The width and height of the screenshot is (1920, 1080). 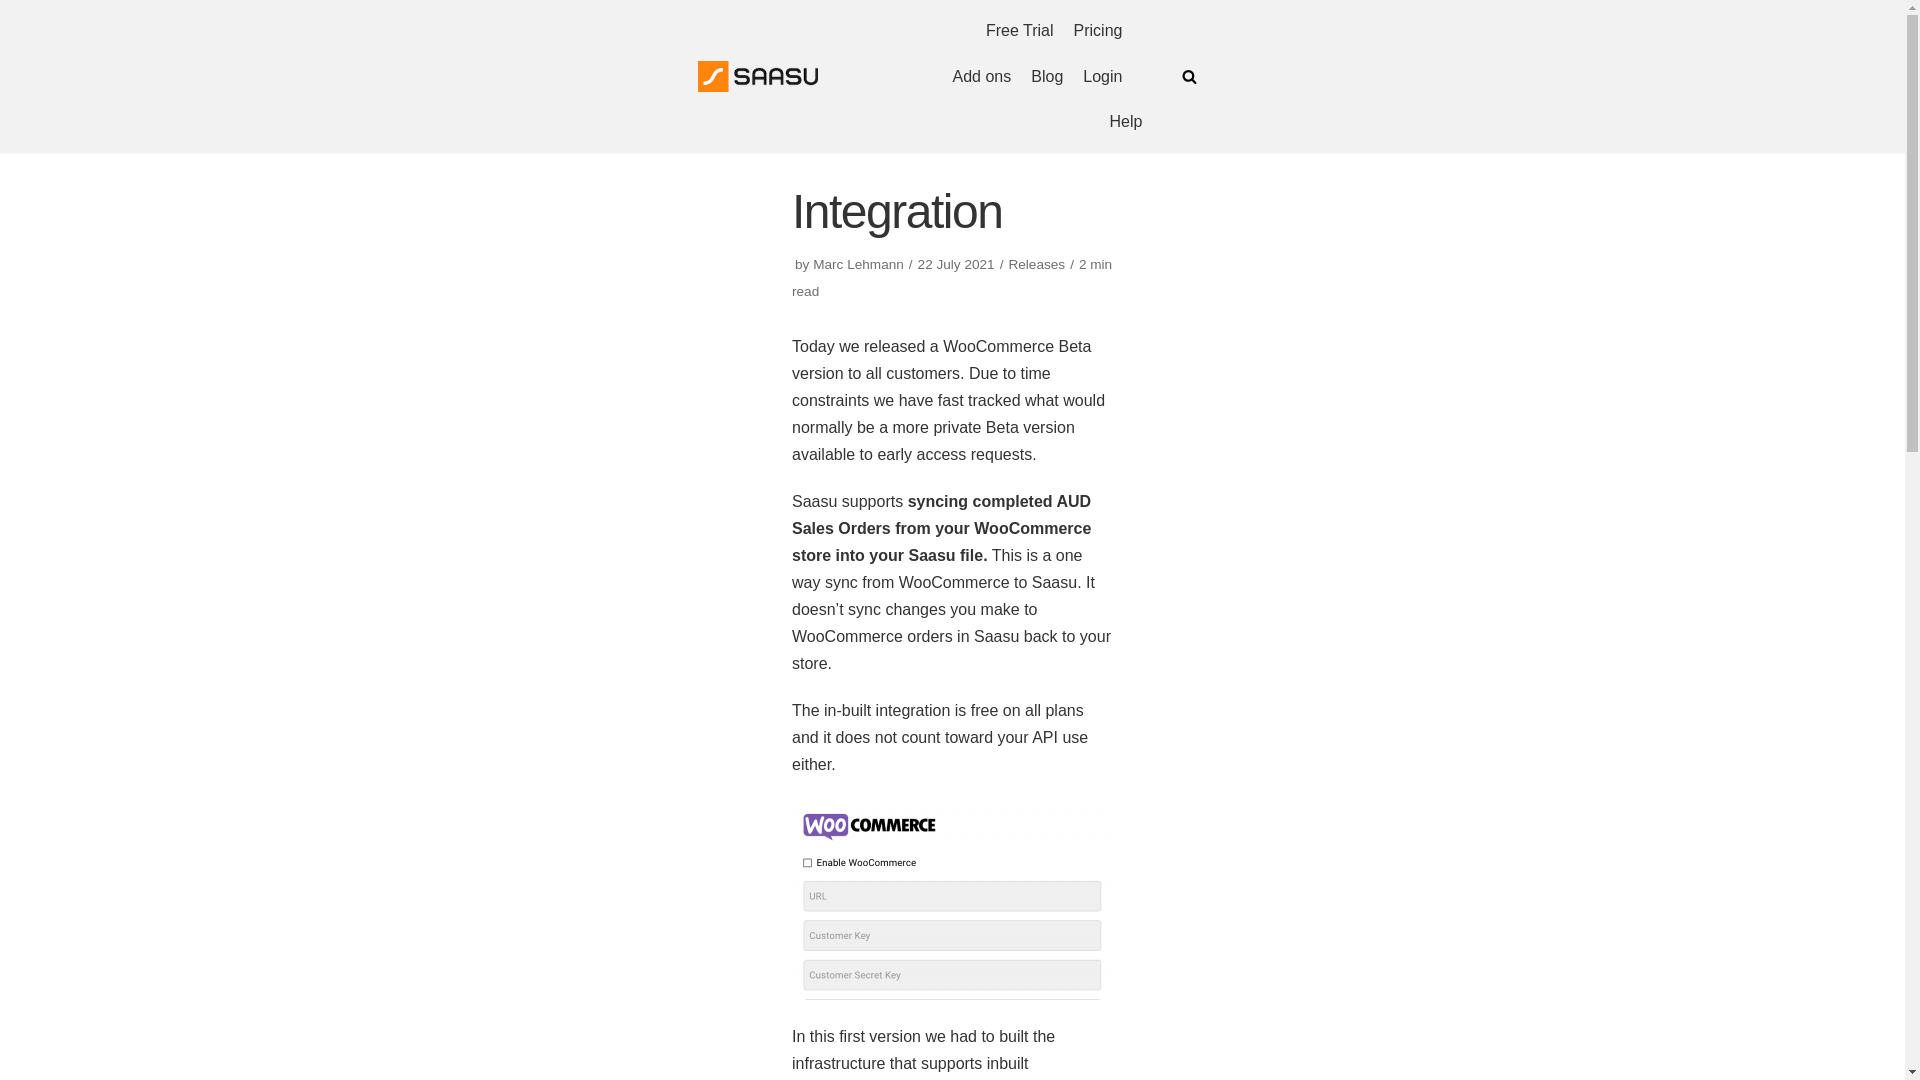 I want to click on Help, so click(x=1126, y=122).